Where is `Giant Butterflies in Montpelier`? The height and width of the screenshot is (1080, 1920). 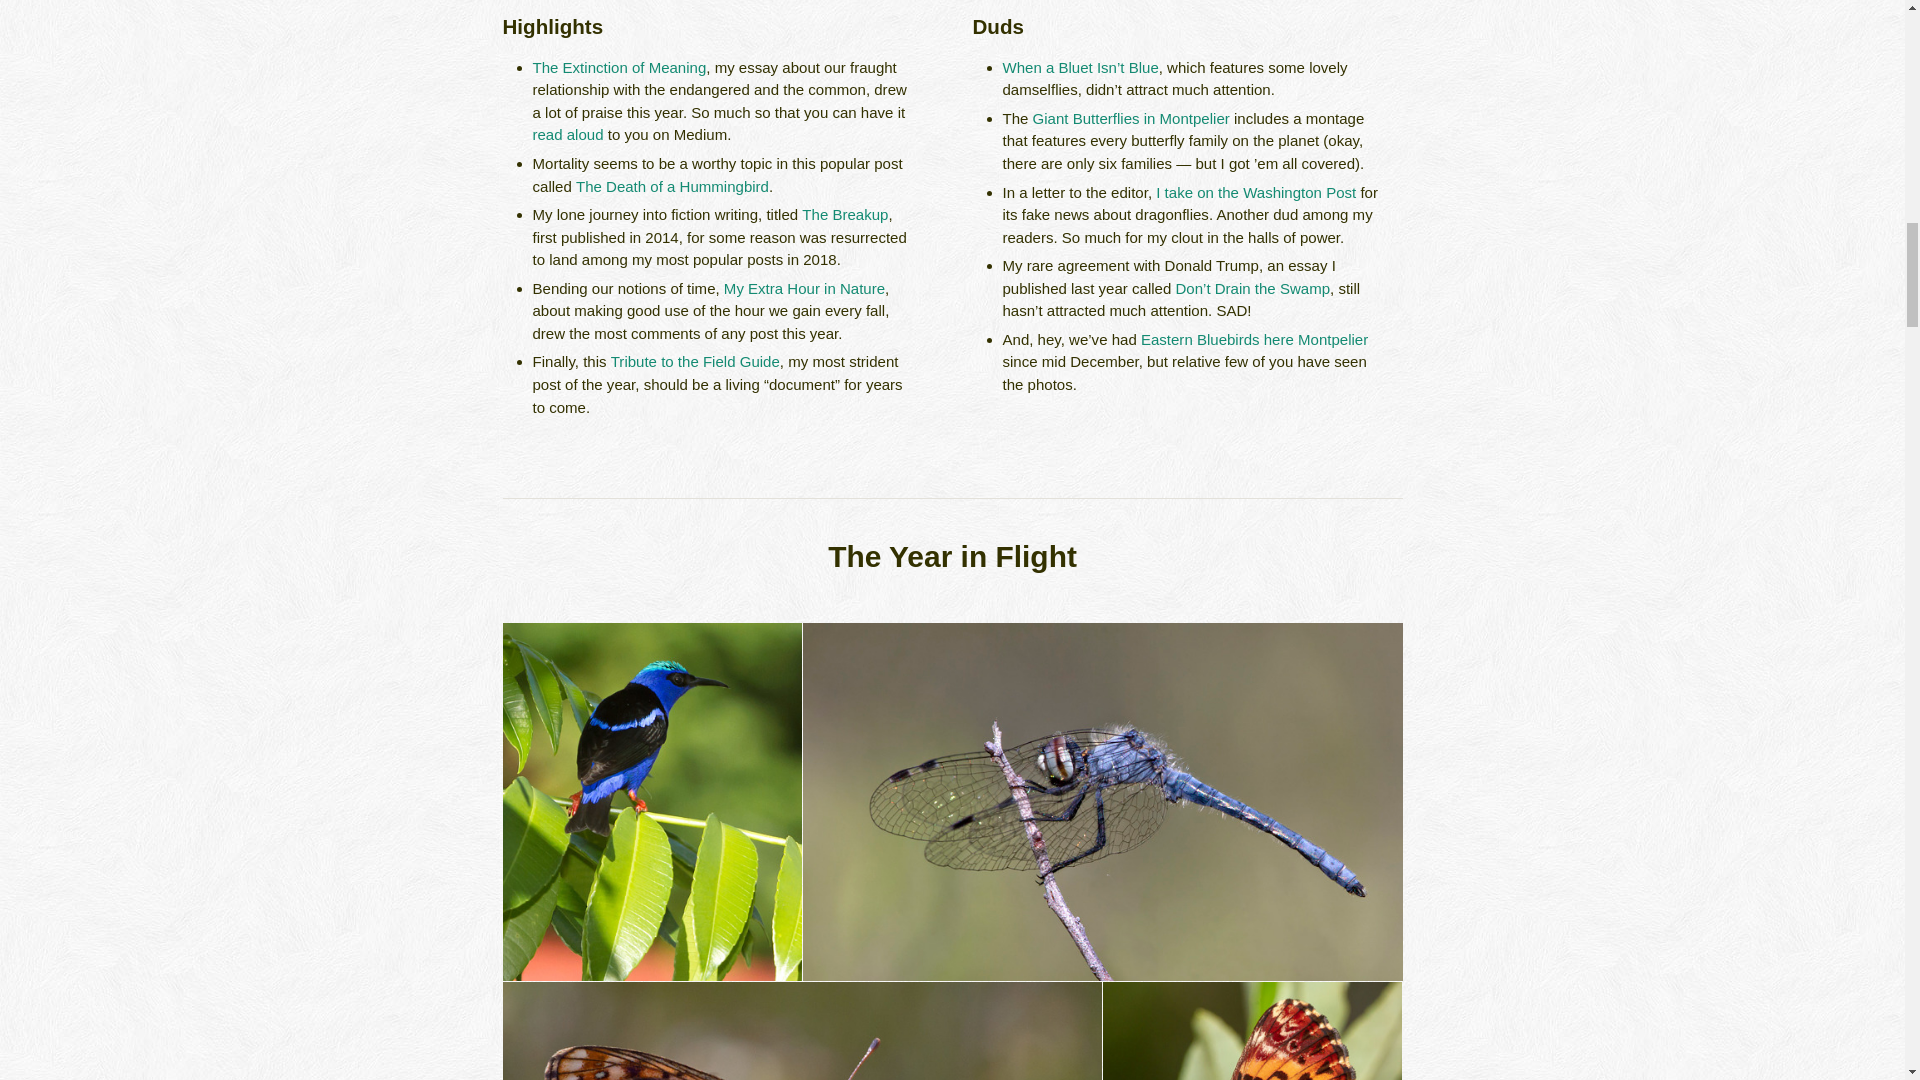
Giant Butterflies in Montpelier is located at coordinates (1131, 118).